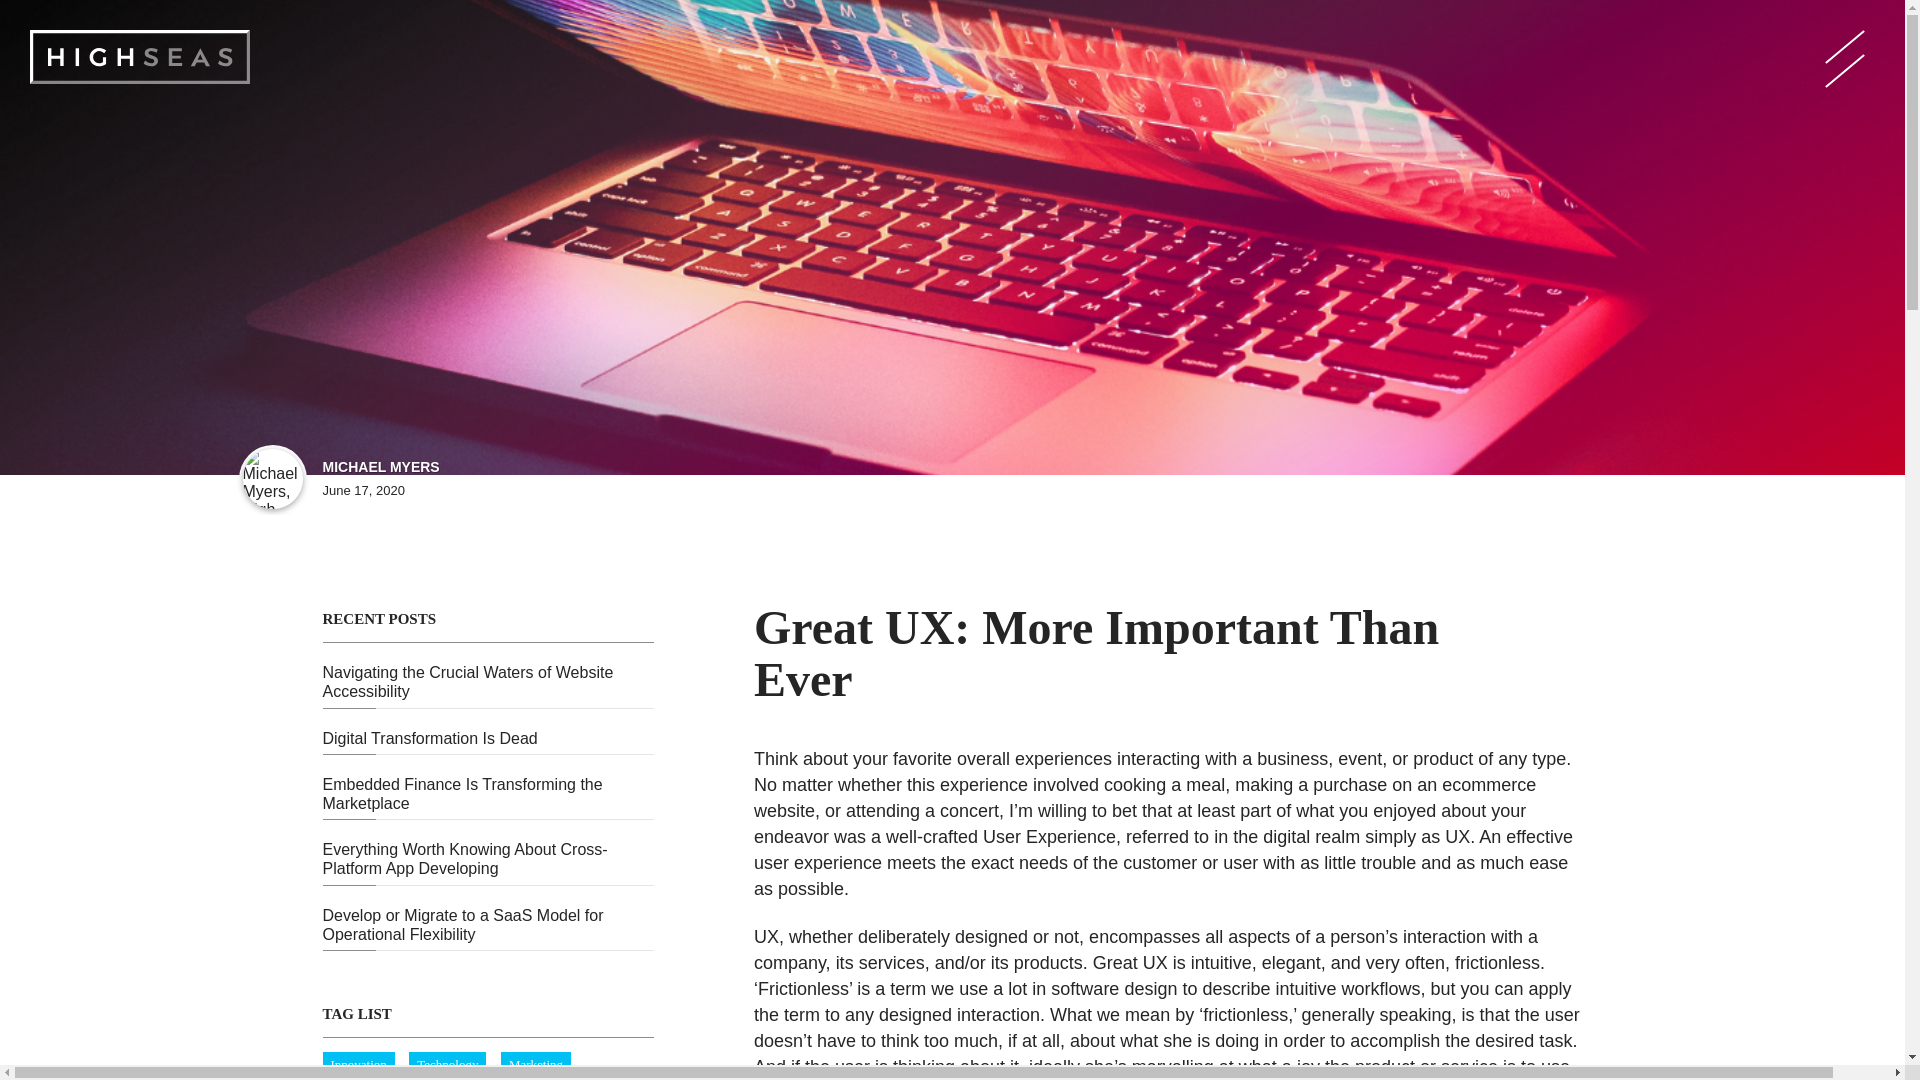 The width and height of the screenshot is (1920, 1080). I want to click on Navigating the Crucial Waters of Website Accessibility, so click(487, 674).